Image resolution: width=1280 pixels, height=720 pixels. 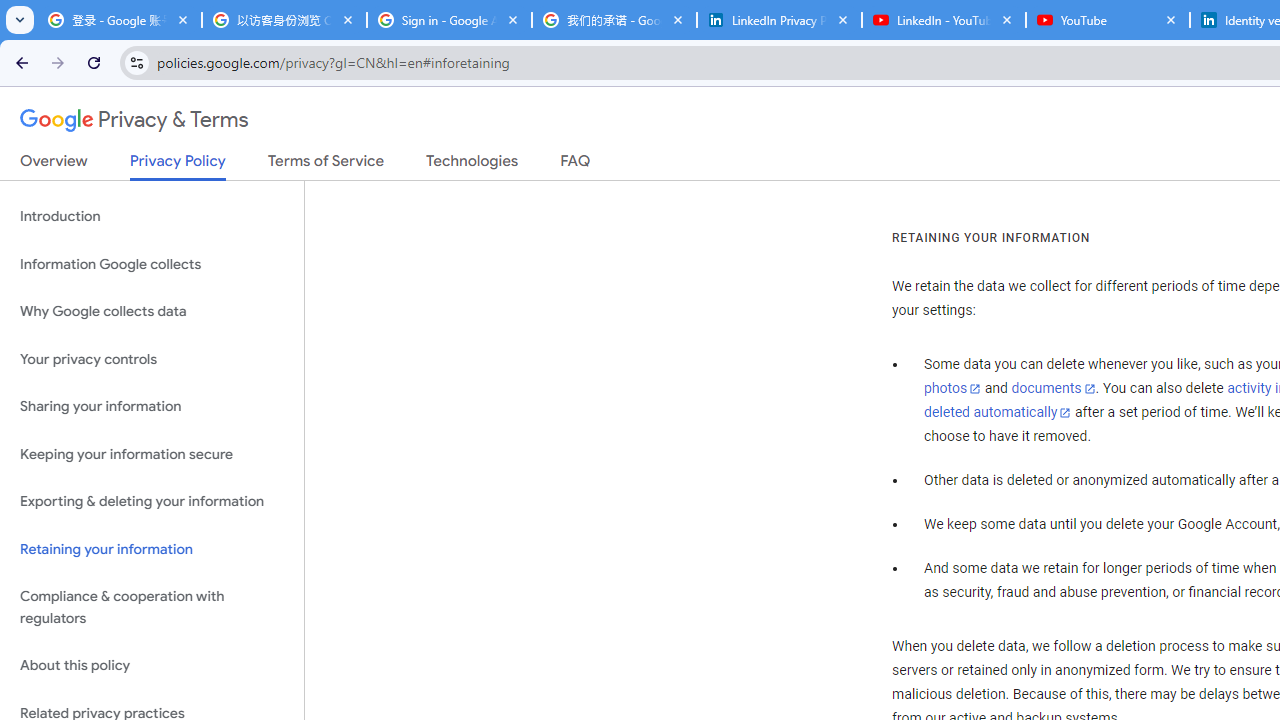 I want to click on Information Google collects, so click(x=152, y=264).